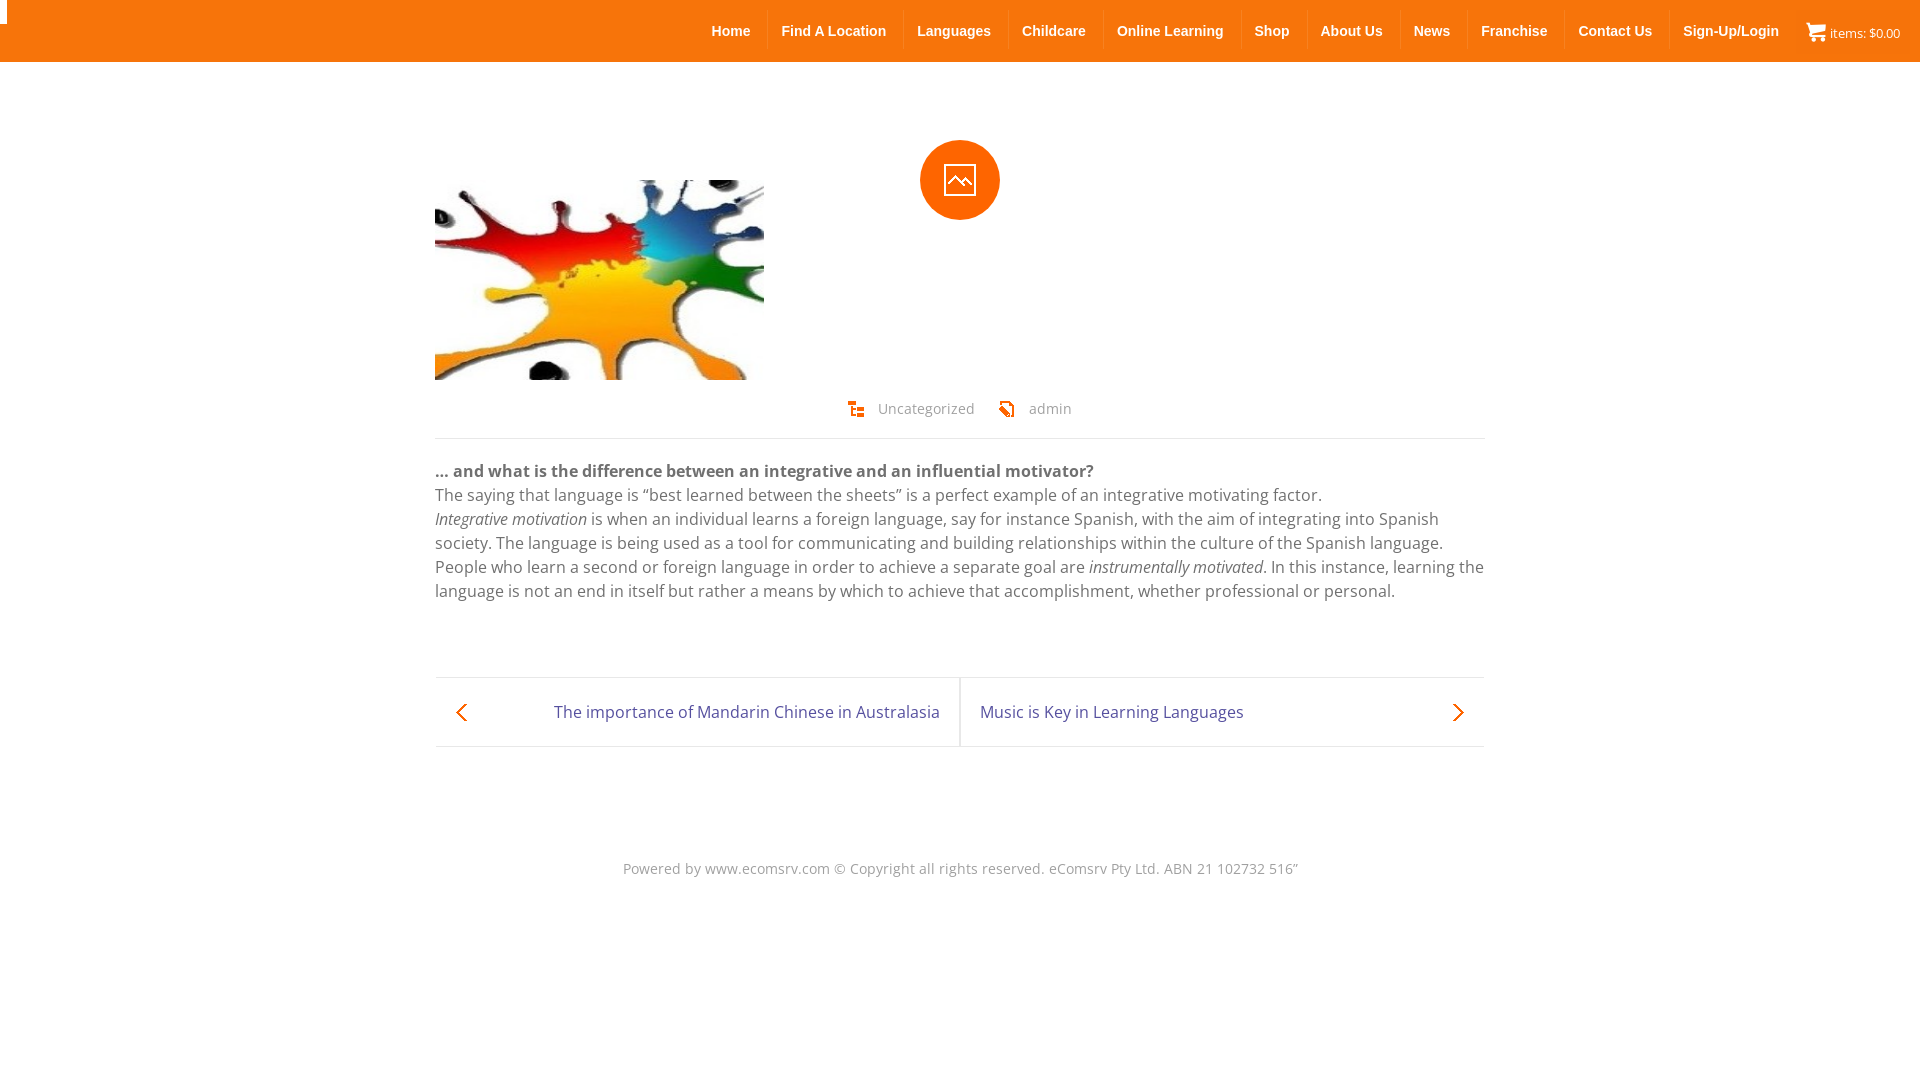 The height and width of the screenshot is (1080, 1920). I want to click on Contact Us, so click(1616, 30).